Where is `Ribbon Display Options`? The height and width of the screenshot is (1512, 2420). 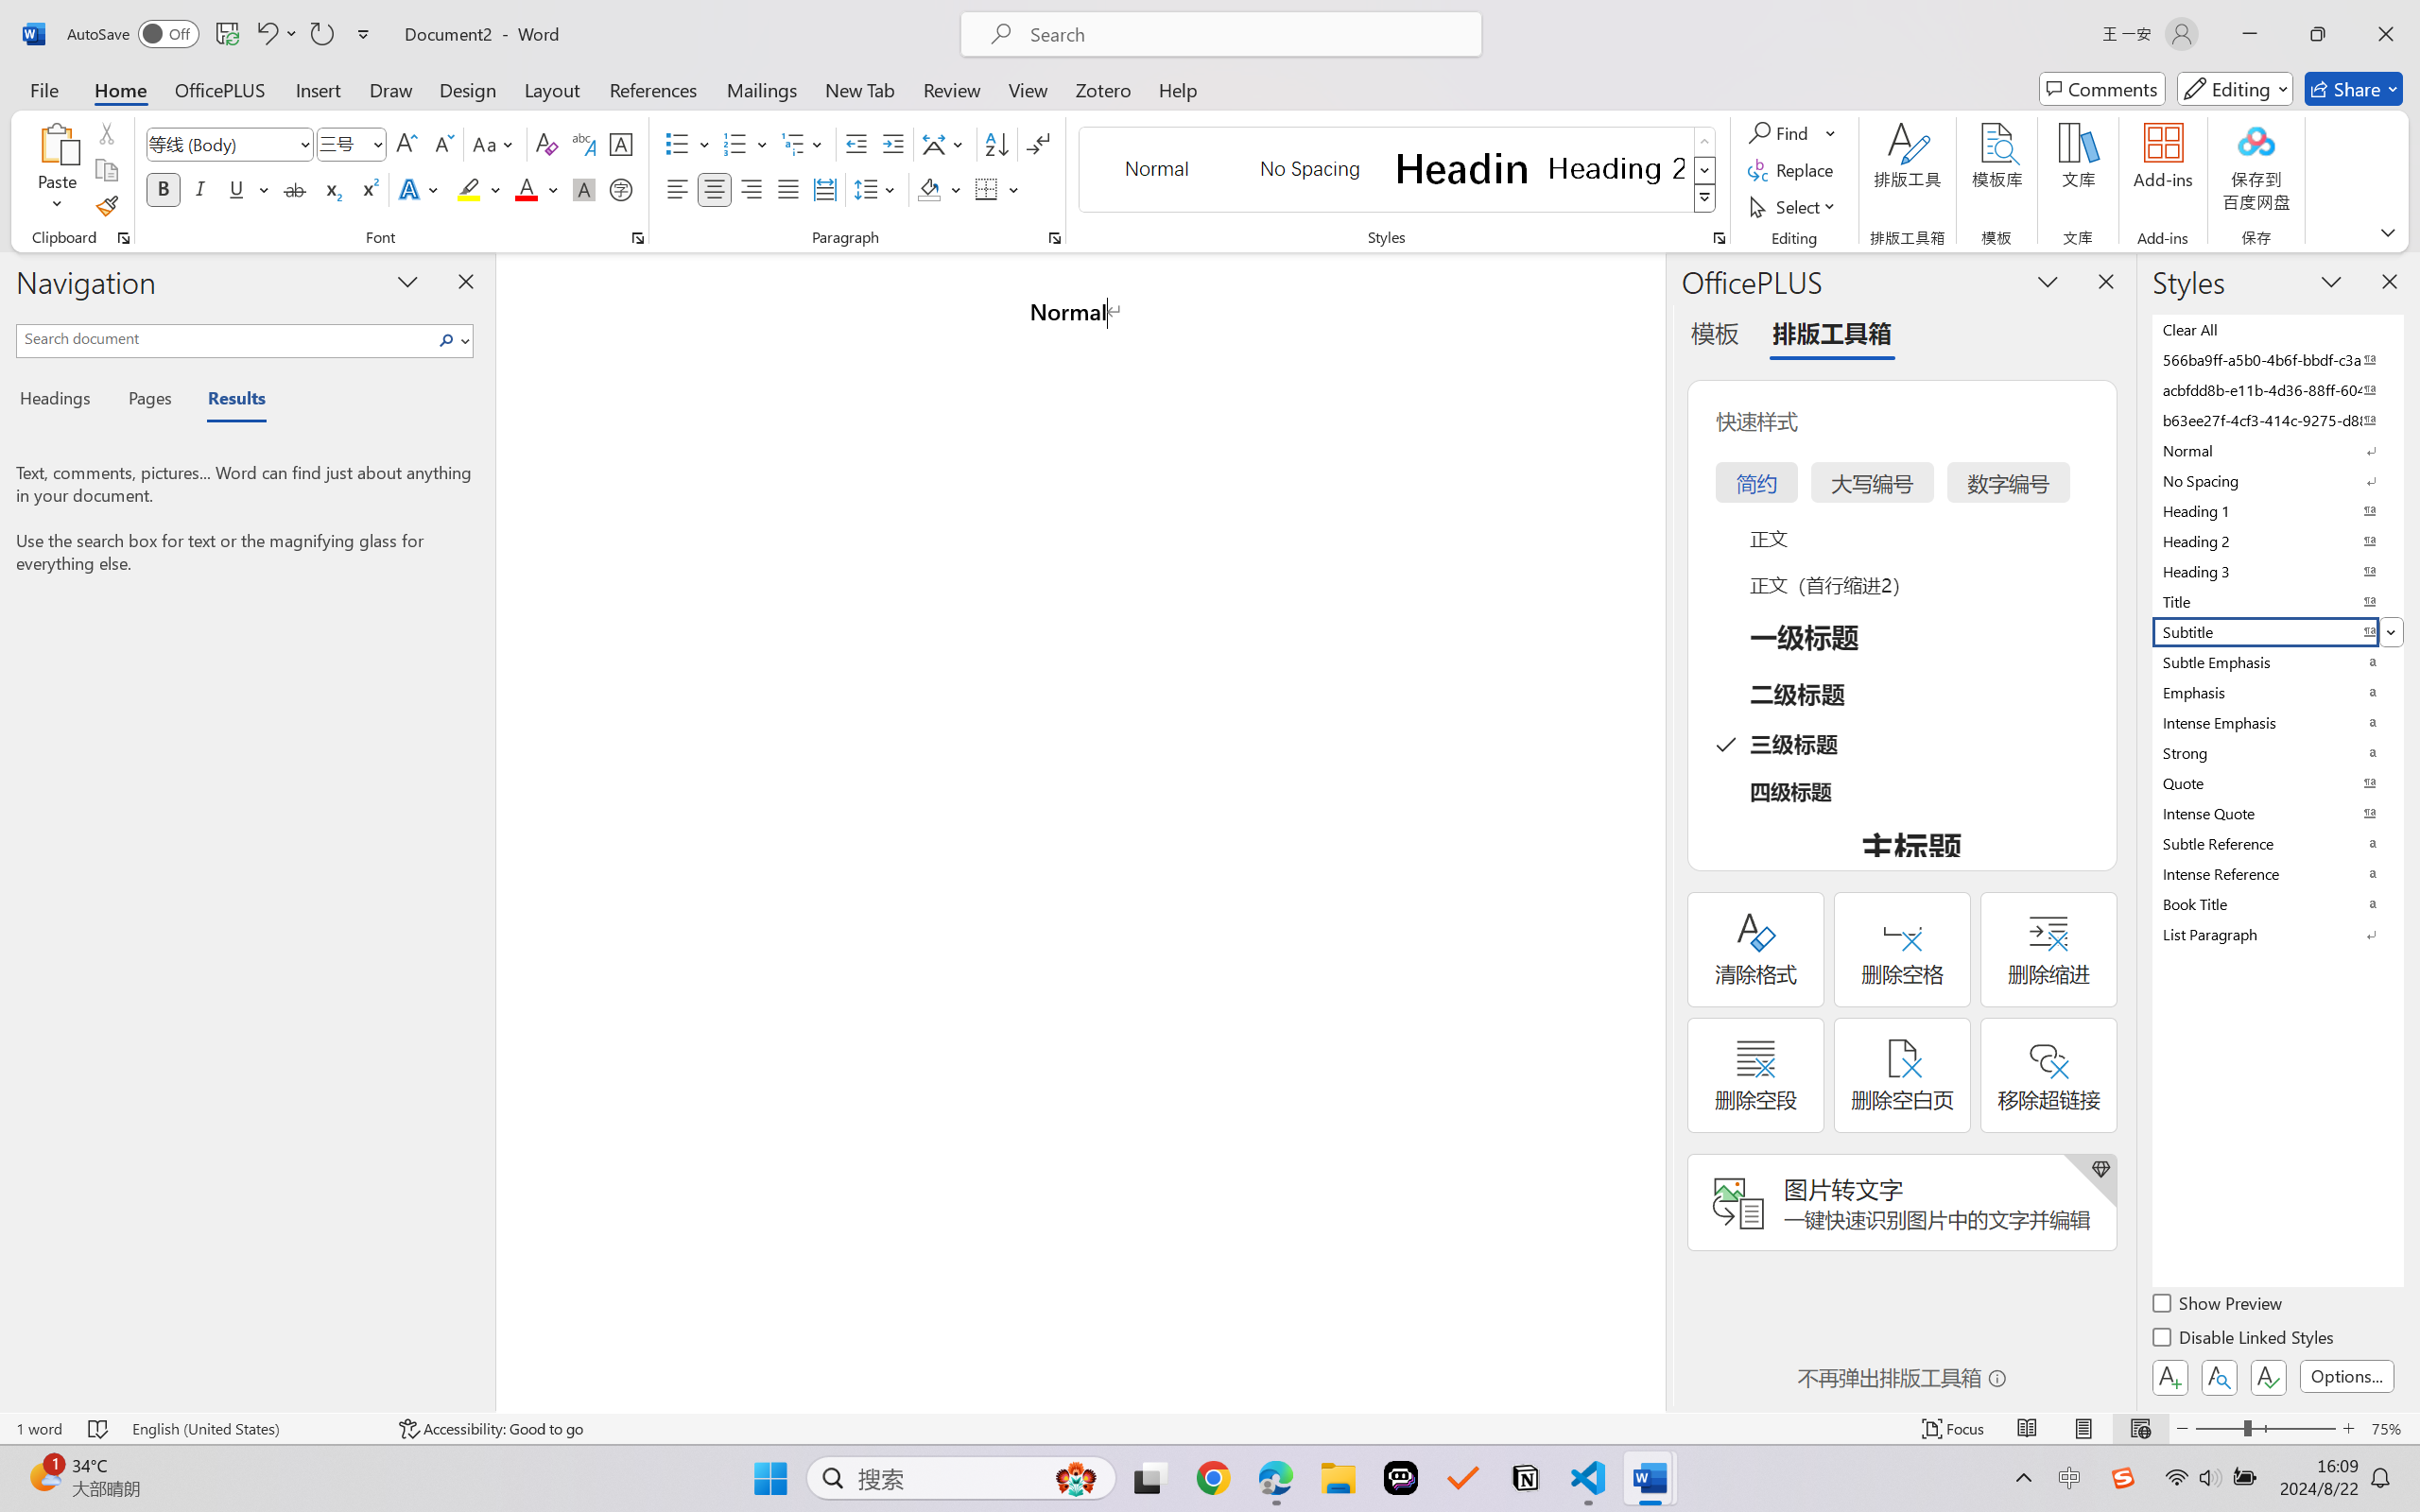
Ribbon Display Options is located at coordinates (2388, 232).